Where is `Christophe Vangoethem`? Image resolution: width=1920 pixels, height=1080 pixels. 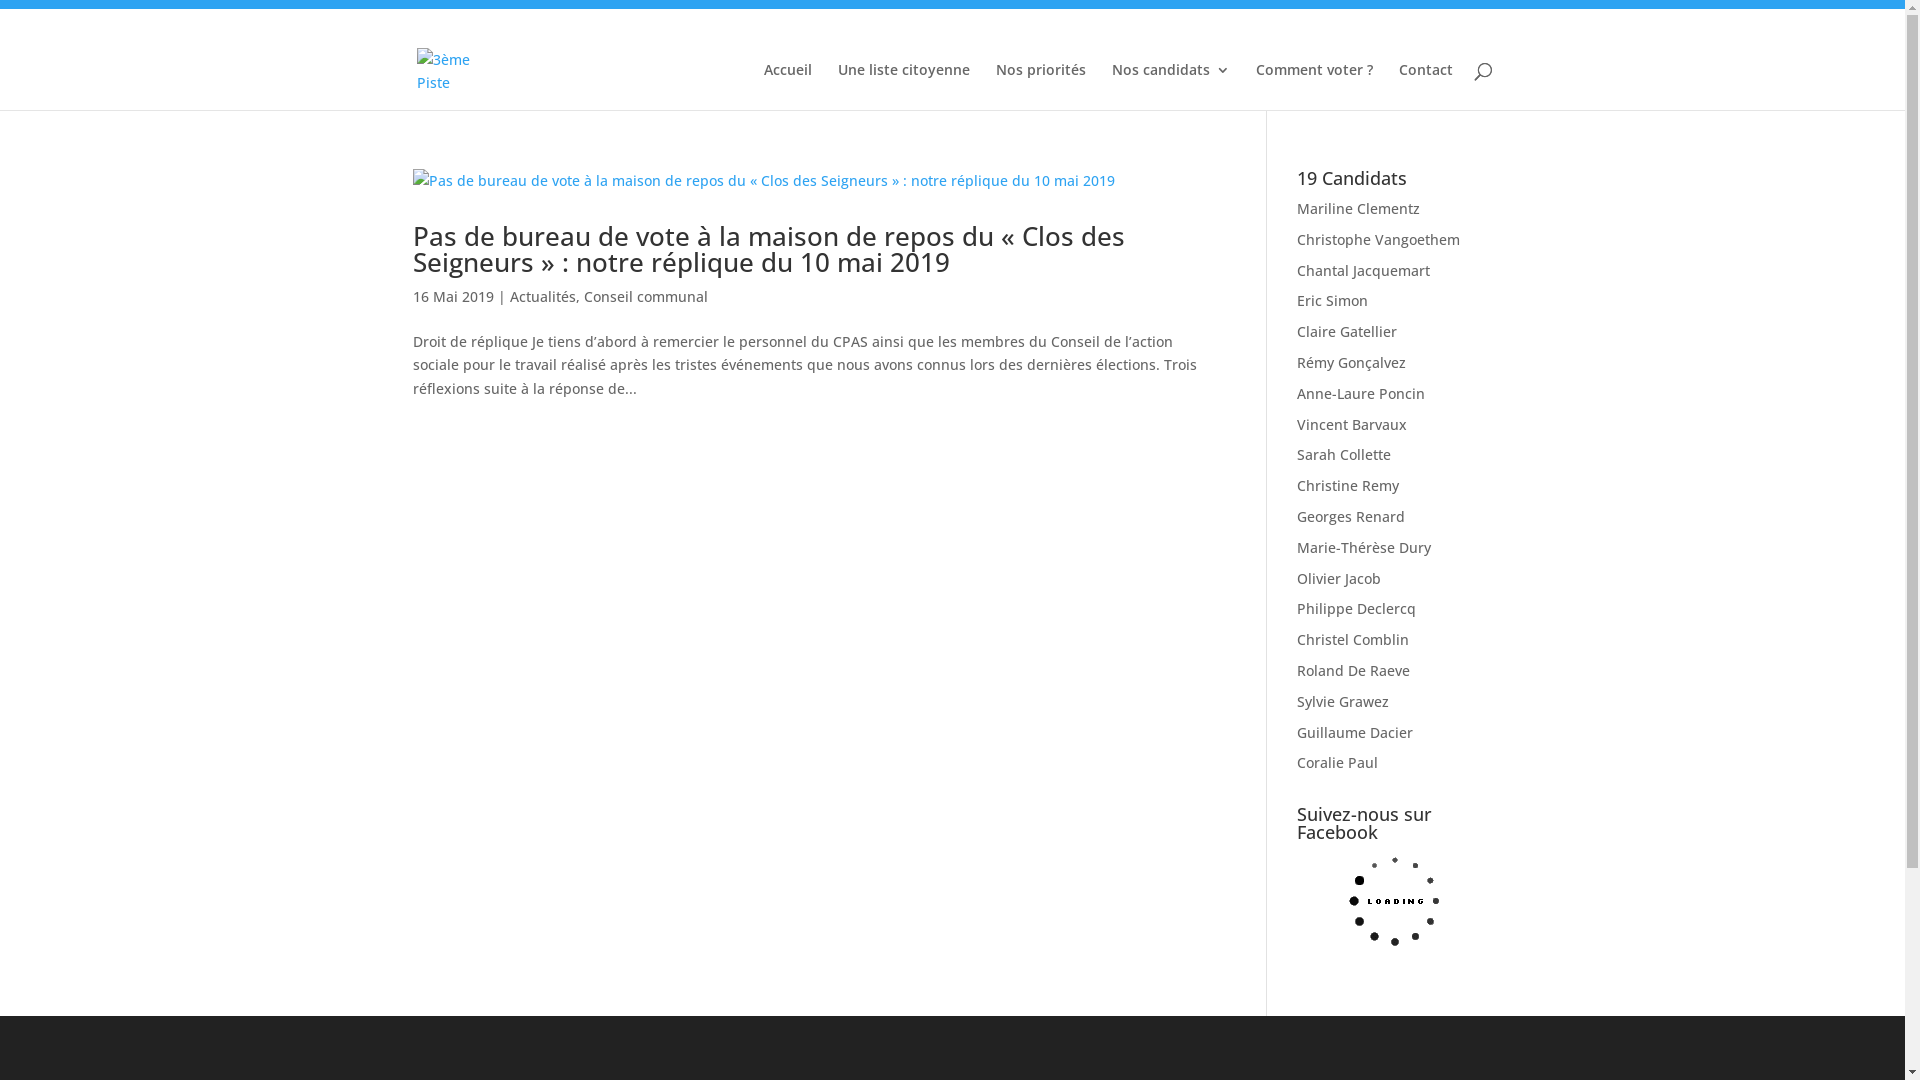
Christophe Vangoethem is located at coordinates (1378, 240).